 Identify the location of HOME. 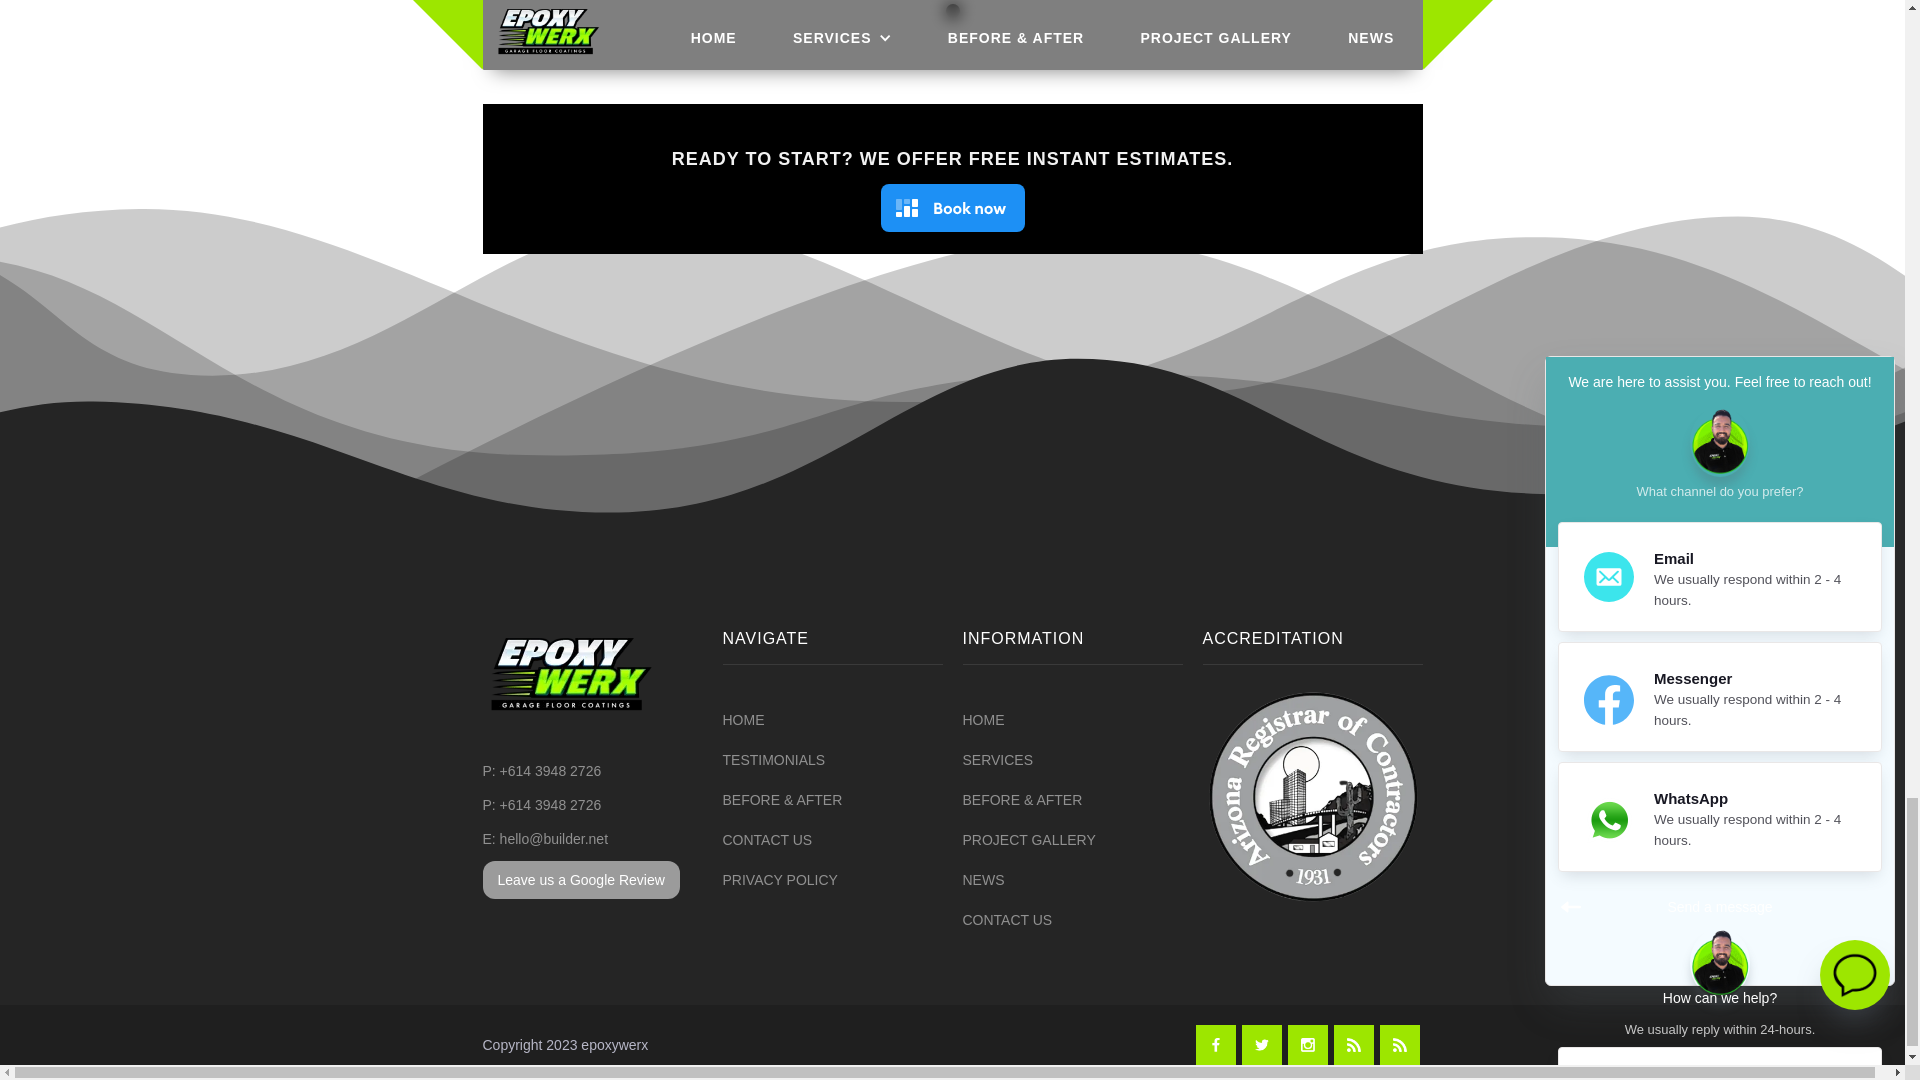
(982, 720).